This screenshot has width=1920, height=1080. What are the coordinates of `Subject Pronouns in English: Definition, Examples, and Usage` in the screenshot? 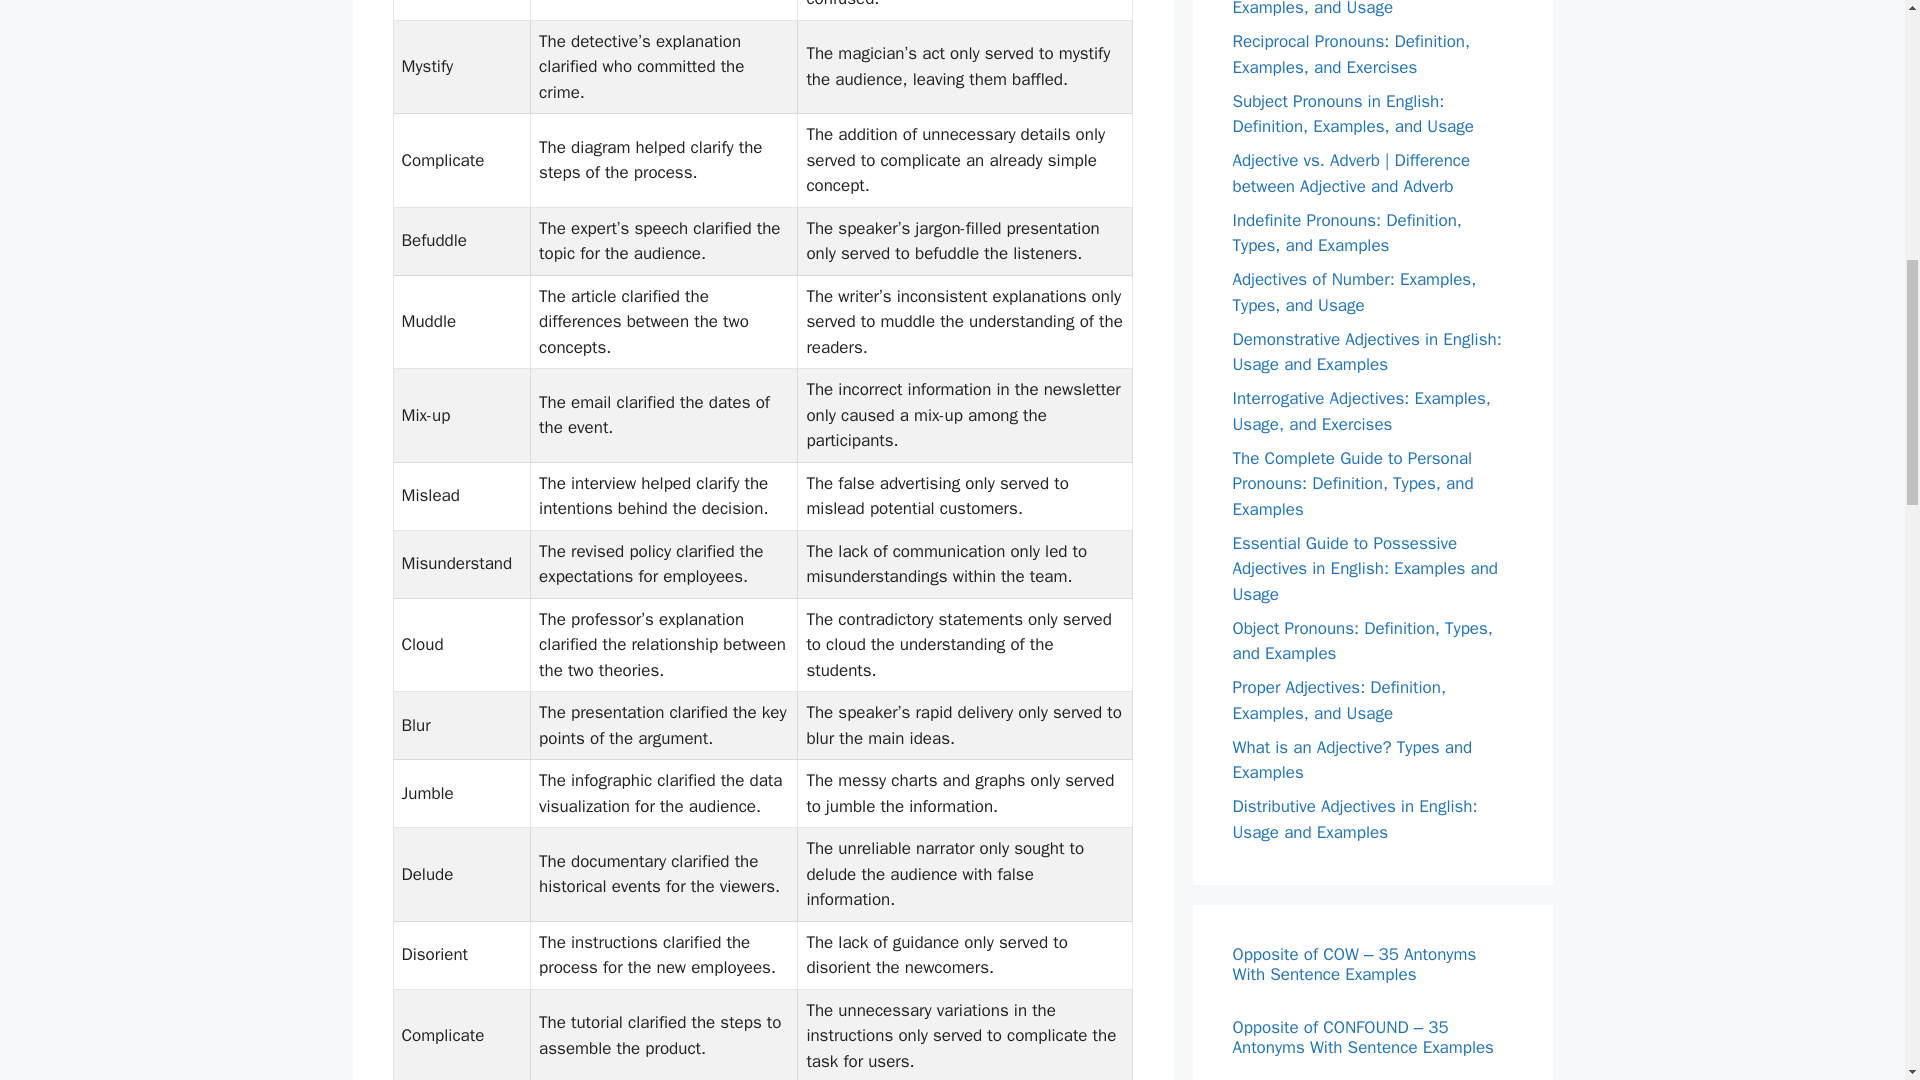 It's located at (1352, 113).